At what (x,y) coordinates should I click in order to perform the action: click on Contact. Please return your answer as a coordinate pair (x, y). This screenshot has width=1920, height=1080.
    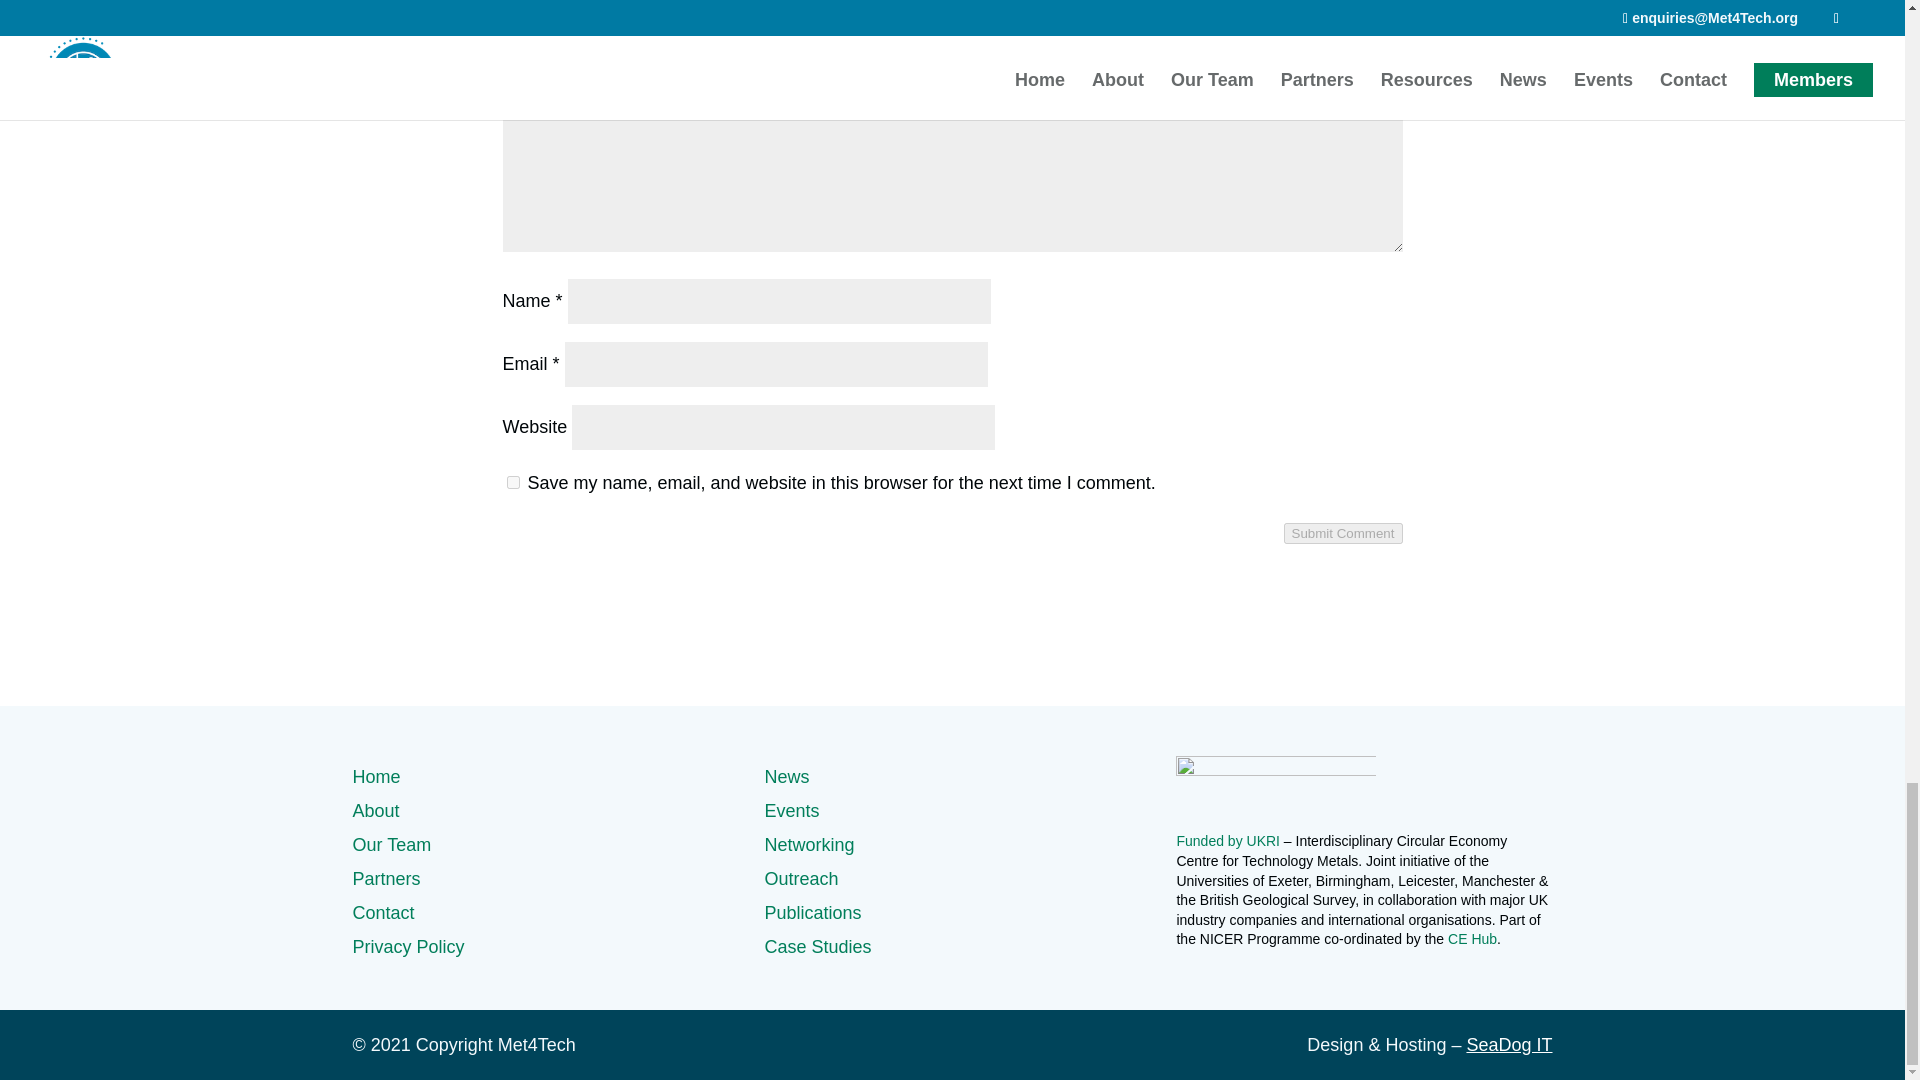
    Looking at the image, I should click on (382, 912).